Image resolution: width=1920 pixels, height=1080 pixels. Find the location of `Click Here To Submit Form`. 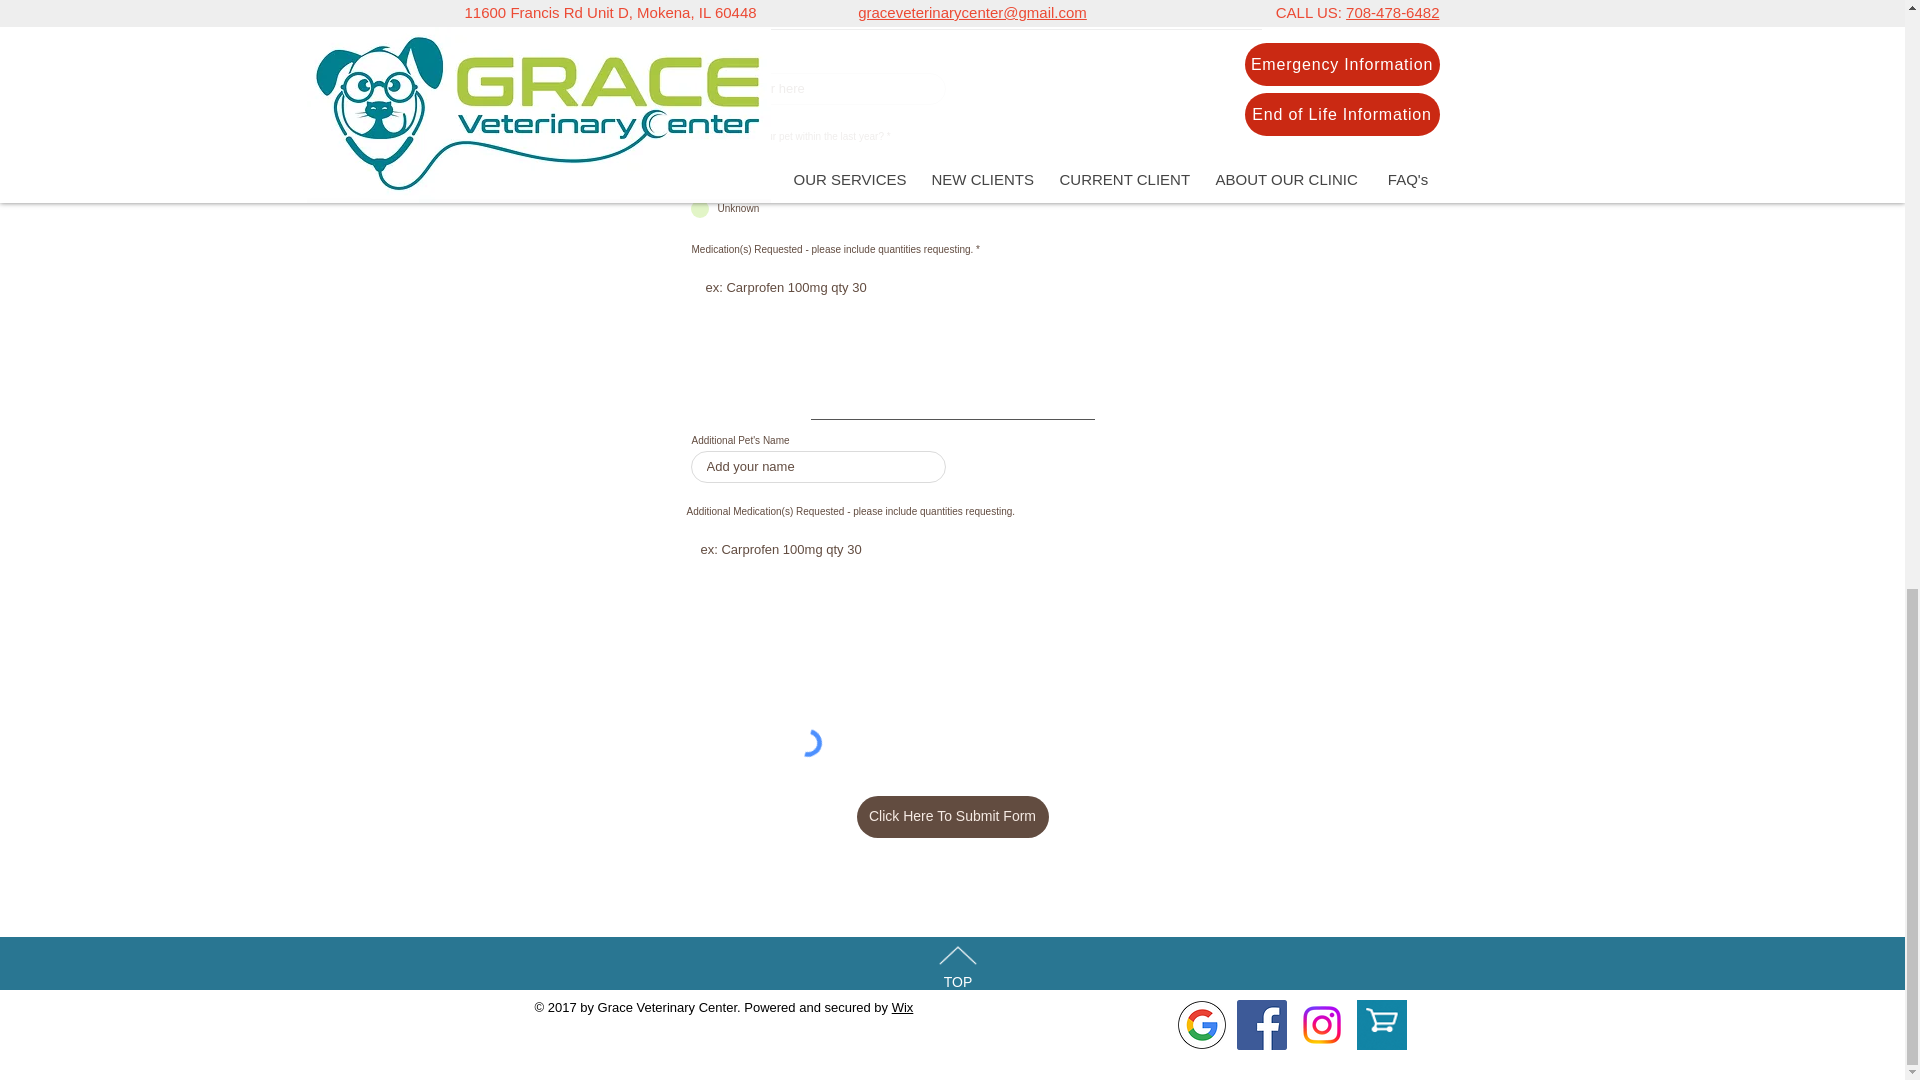

Click Here To Submit Form is located at coordinates (952, 816).